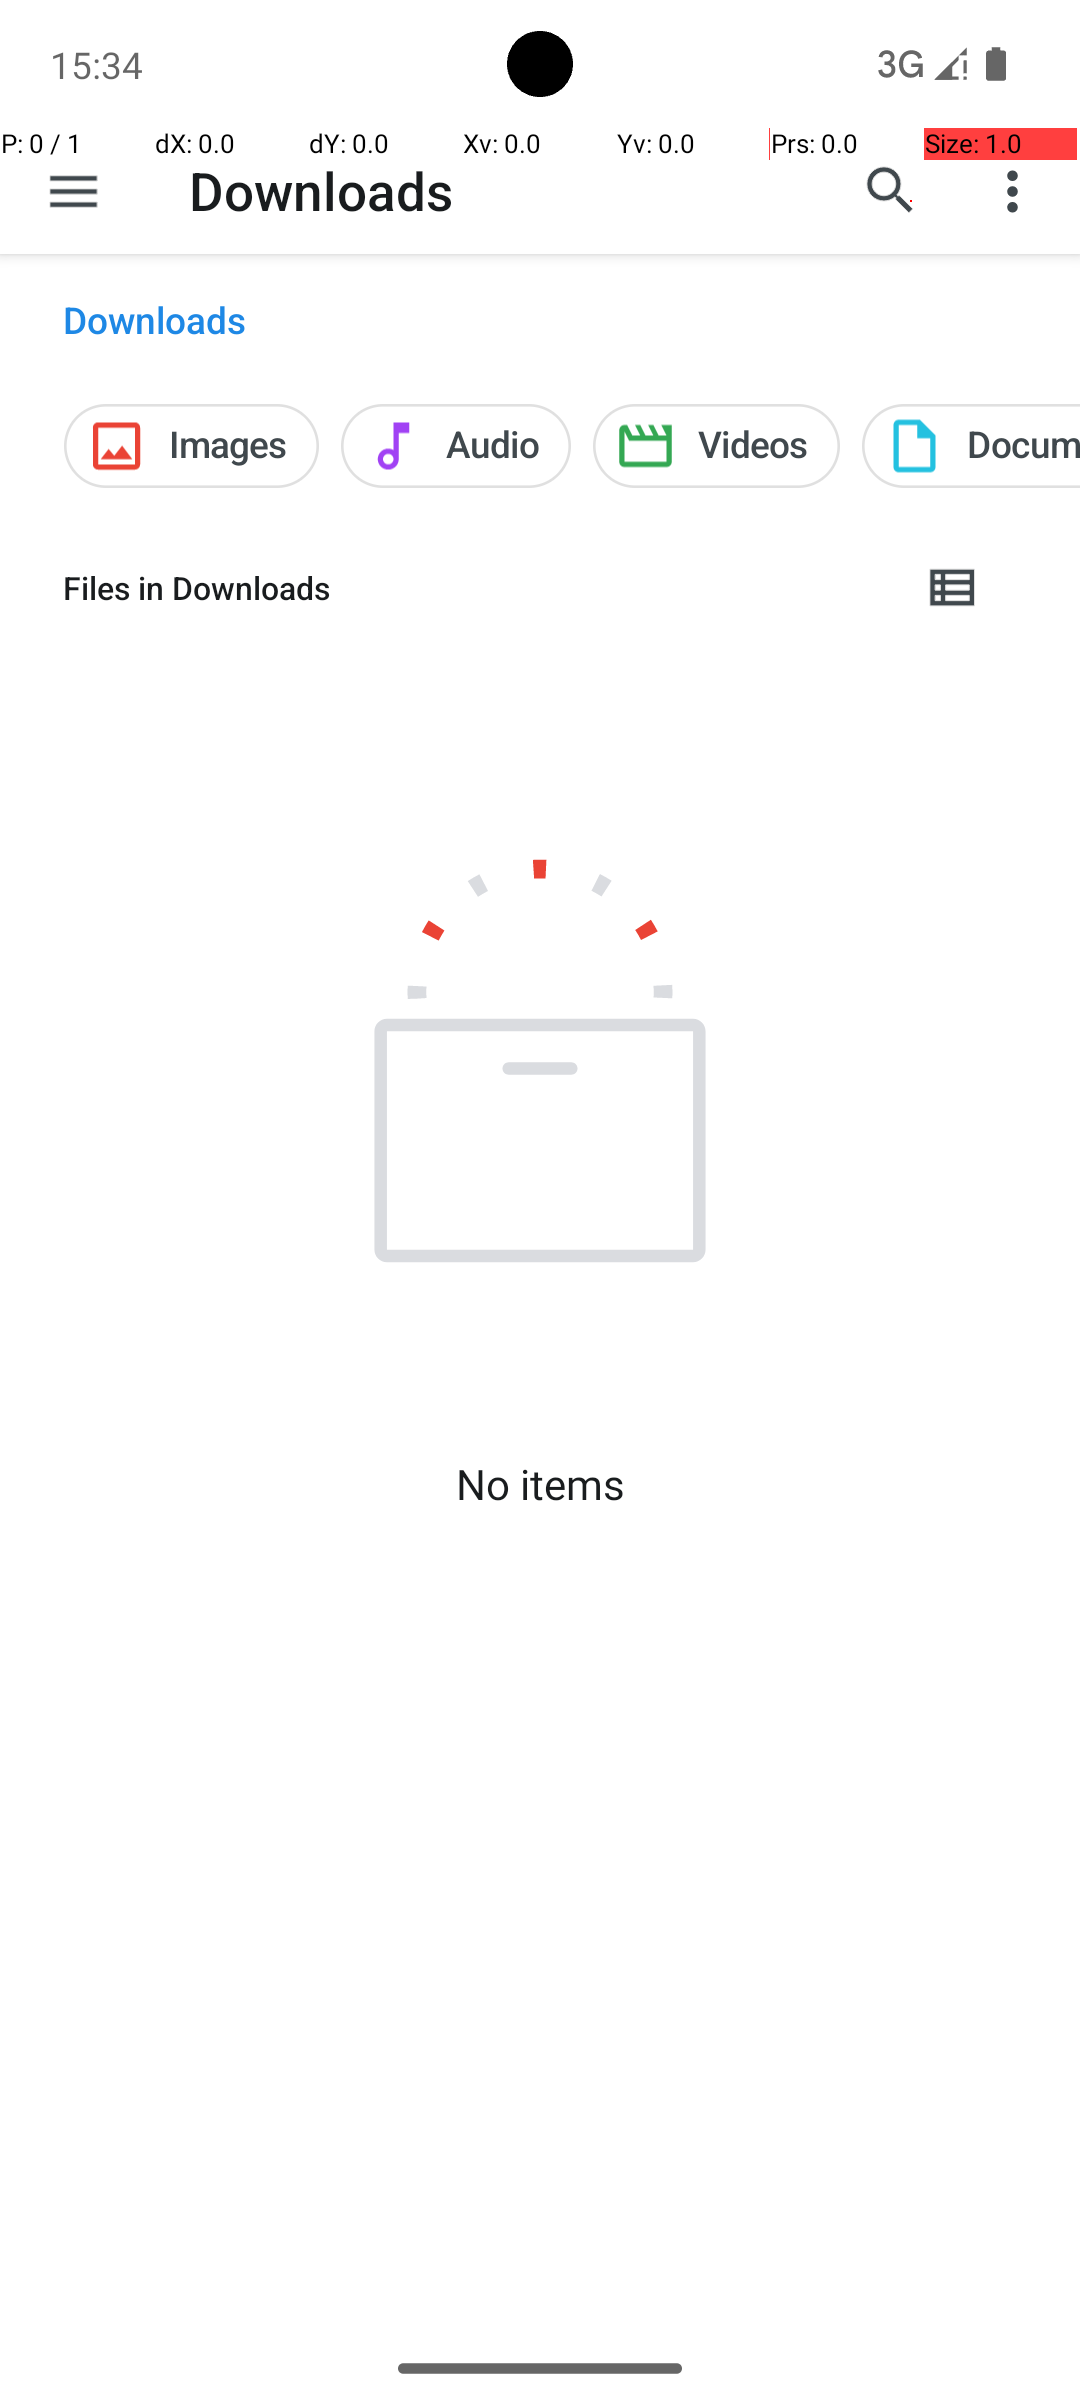 The width and height of the screenshot is (1080, 2400). I want to click on Images, so click(192, 446).